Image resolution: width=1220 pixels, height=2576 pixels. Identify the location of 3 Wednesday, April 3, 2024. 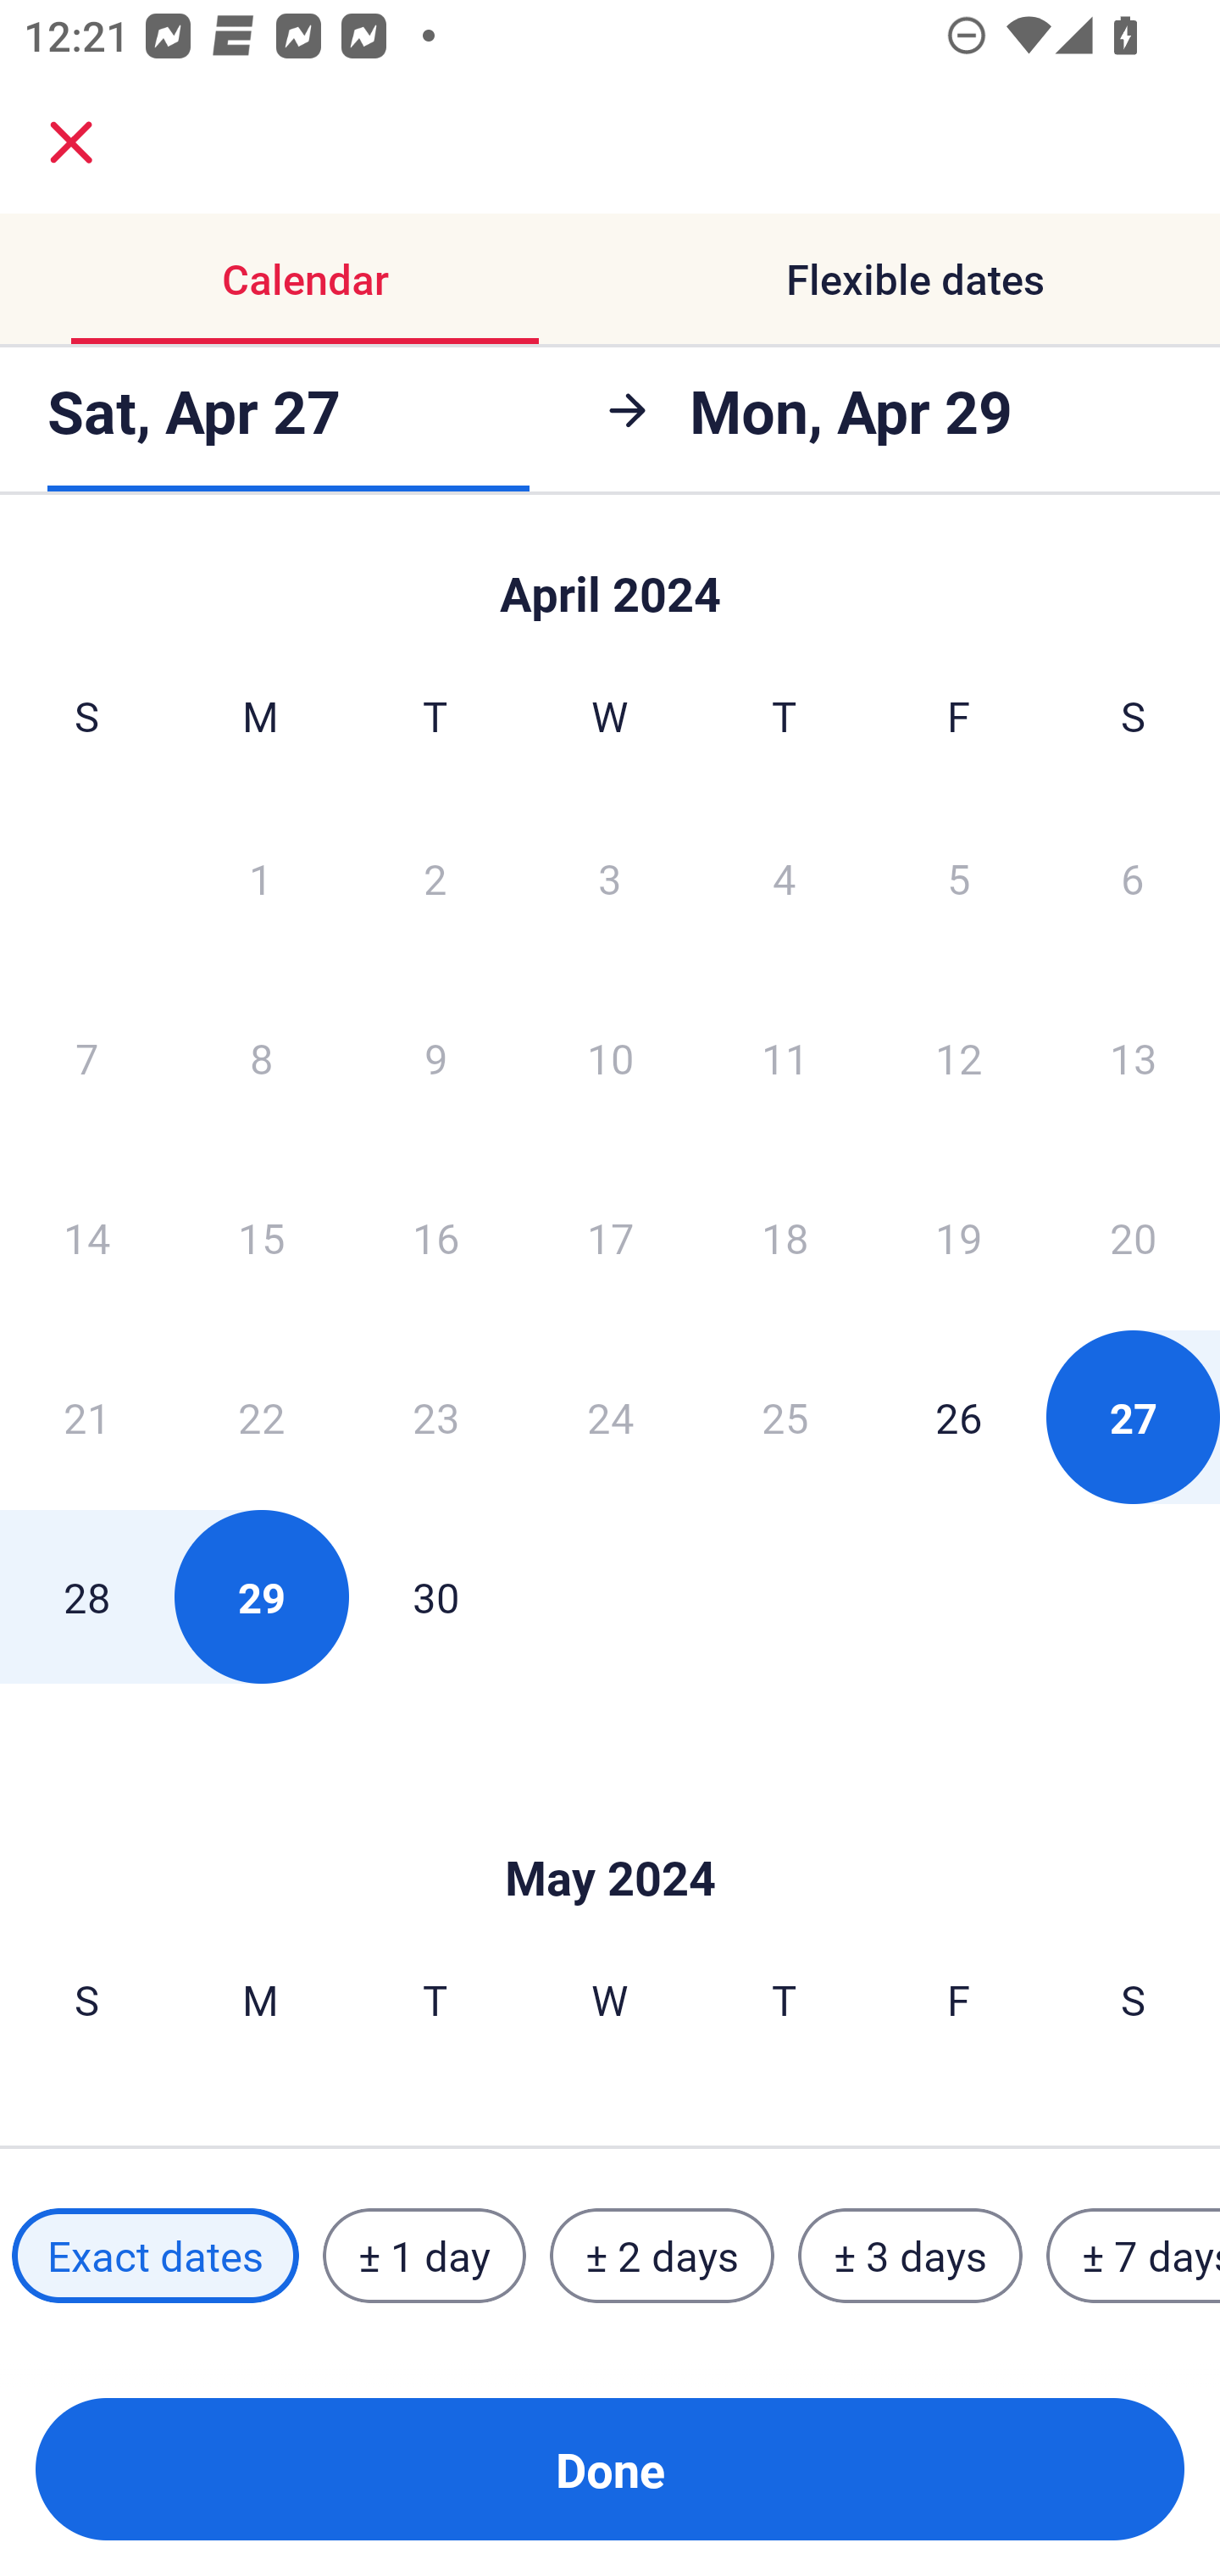
(610, 878).